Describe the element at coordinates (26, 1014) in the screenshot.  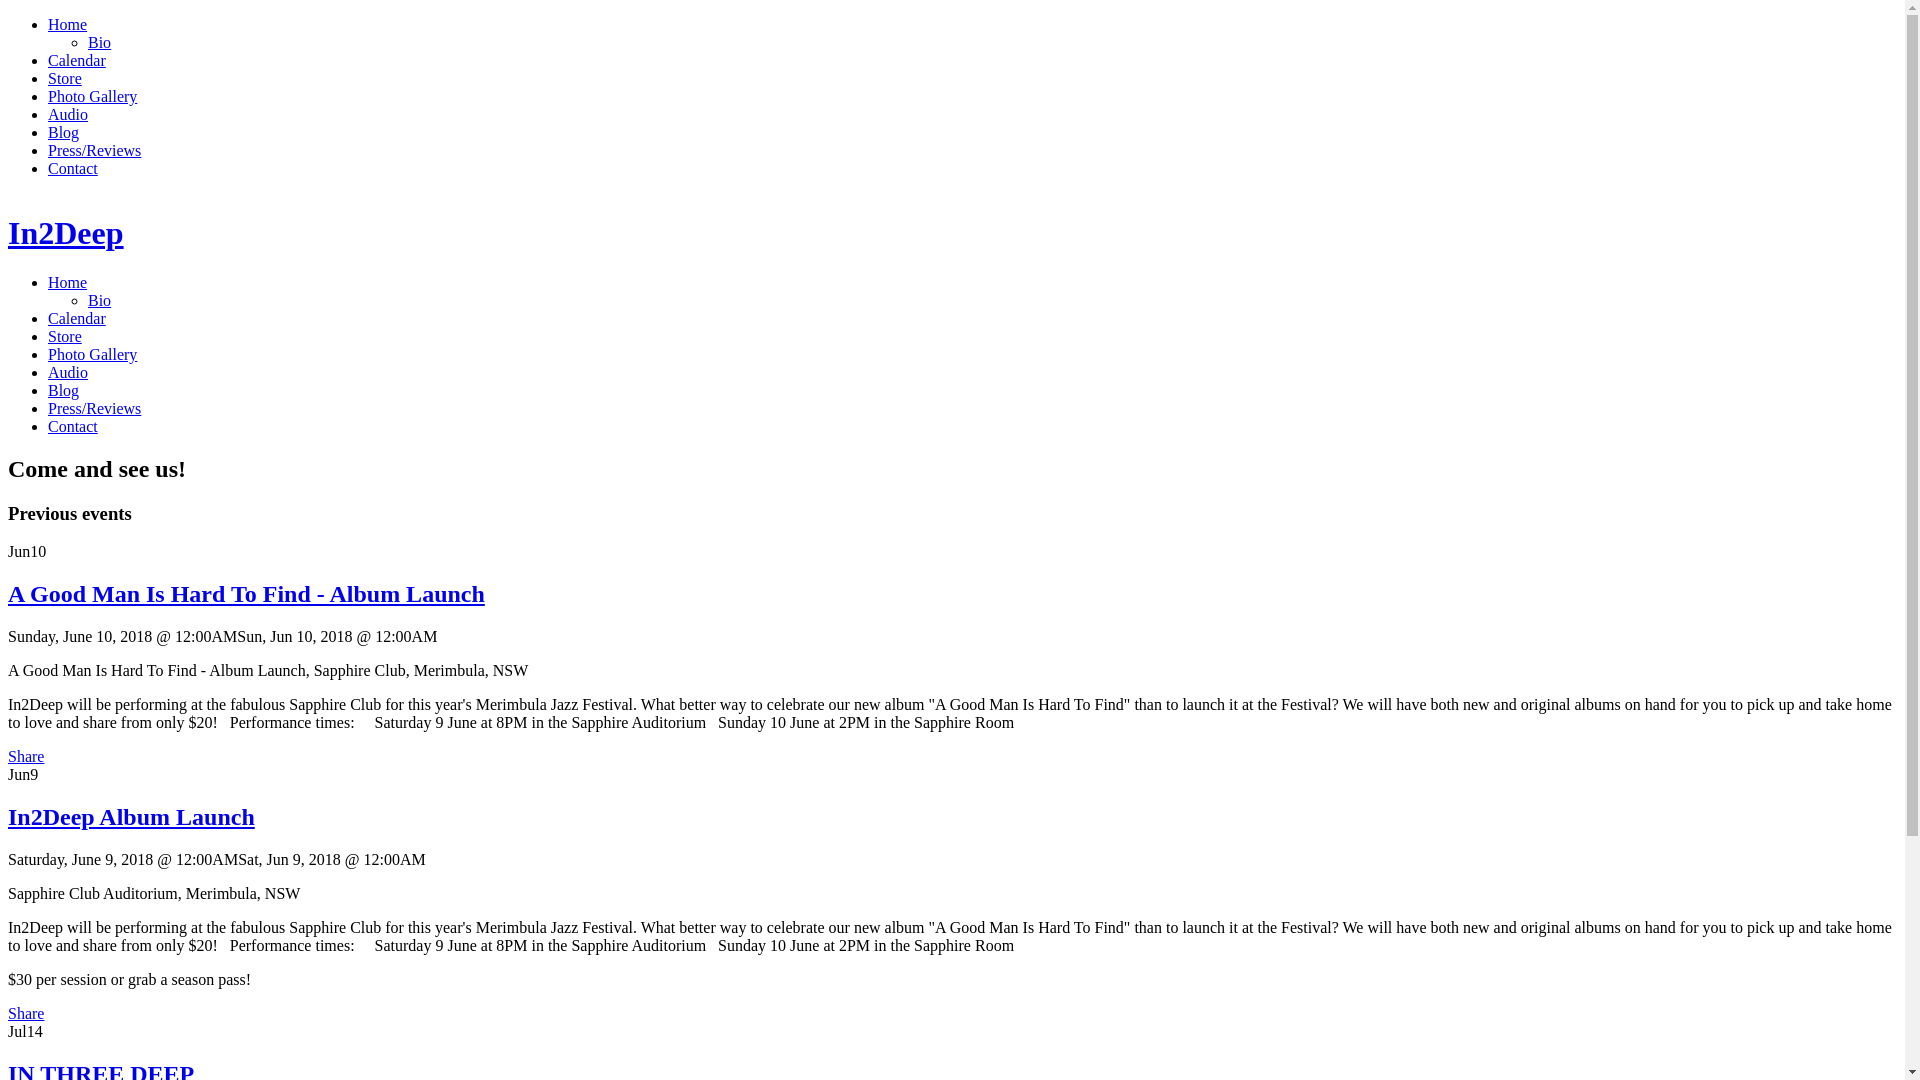
I see `Share` at that location.